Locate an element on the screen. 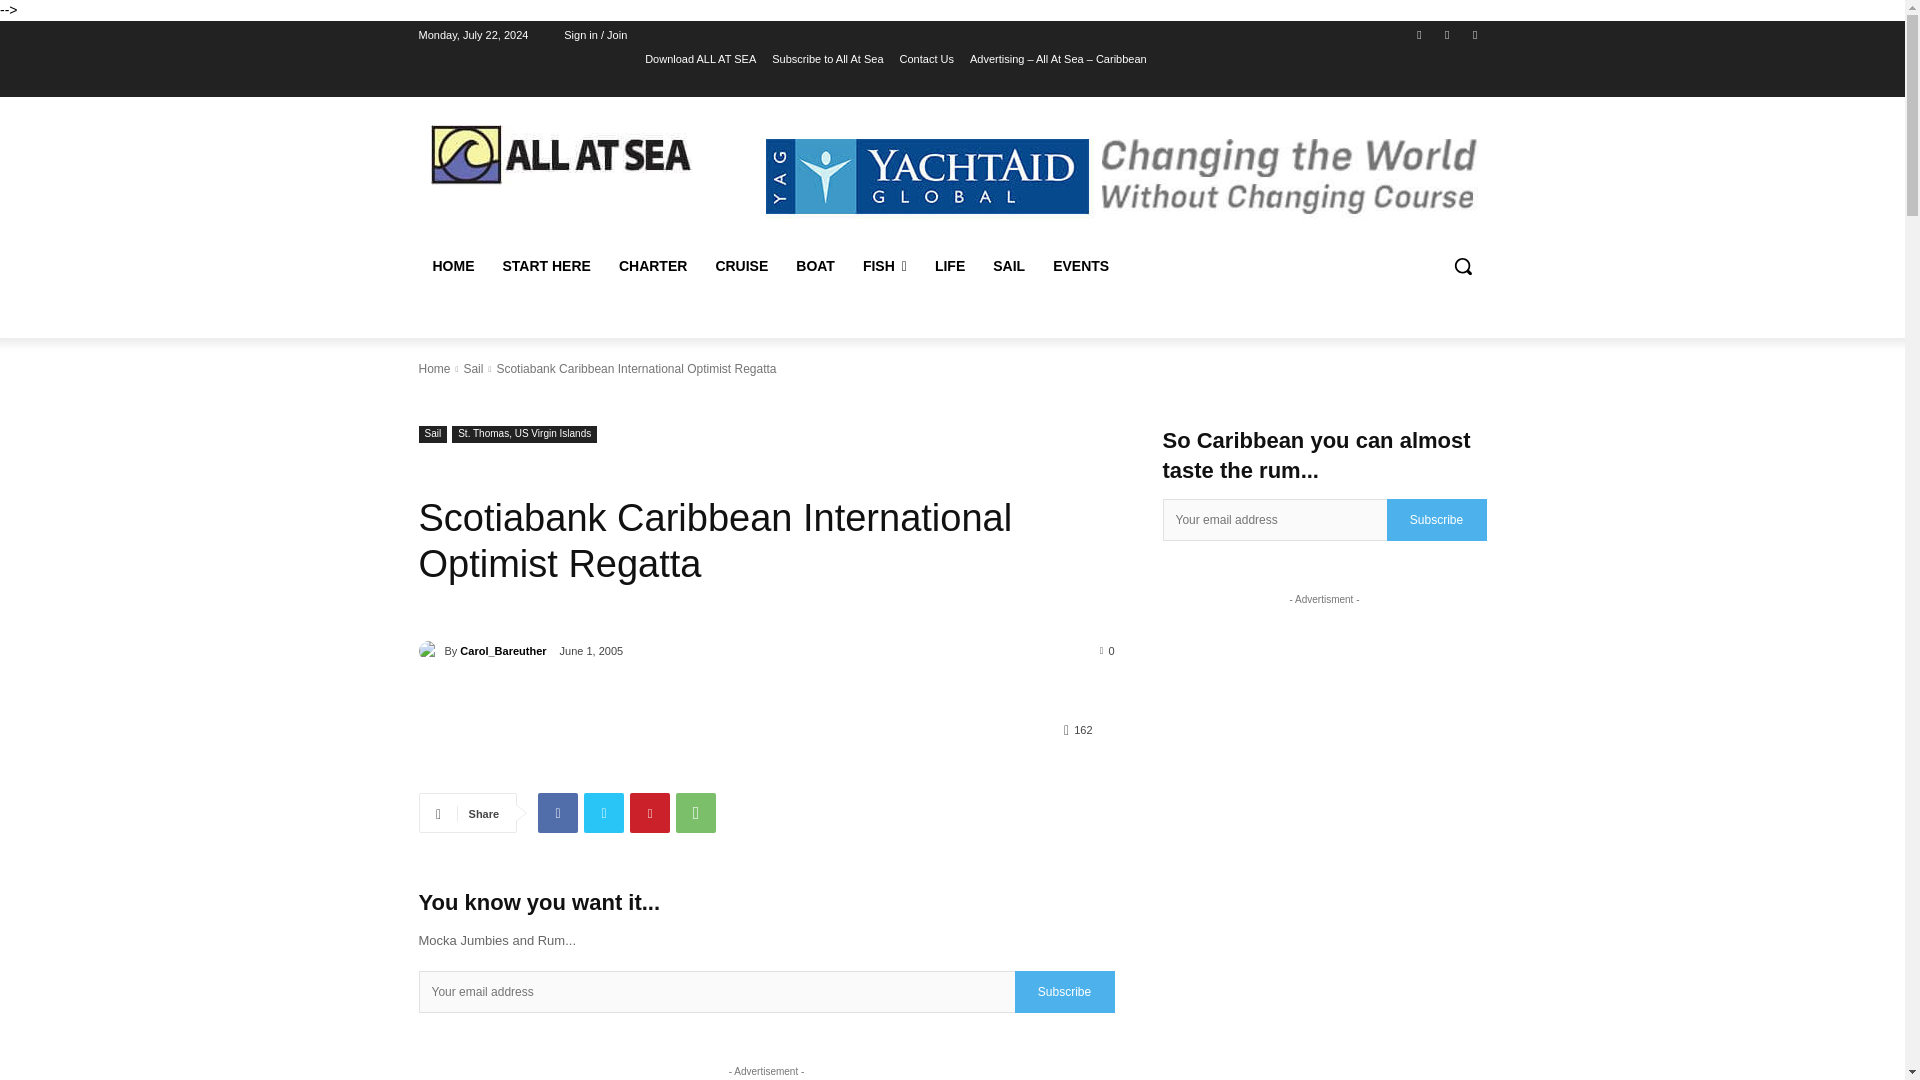 This screenshot has height=1080, width=1920. FISH is located at coordinates (884, 266).